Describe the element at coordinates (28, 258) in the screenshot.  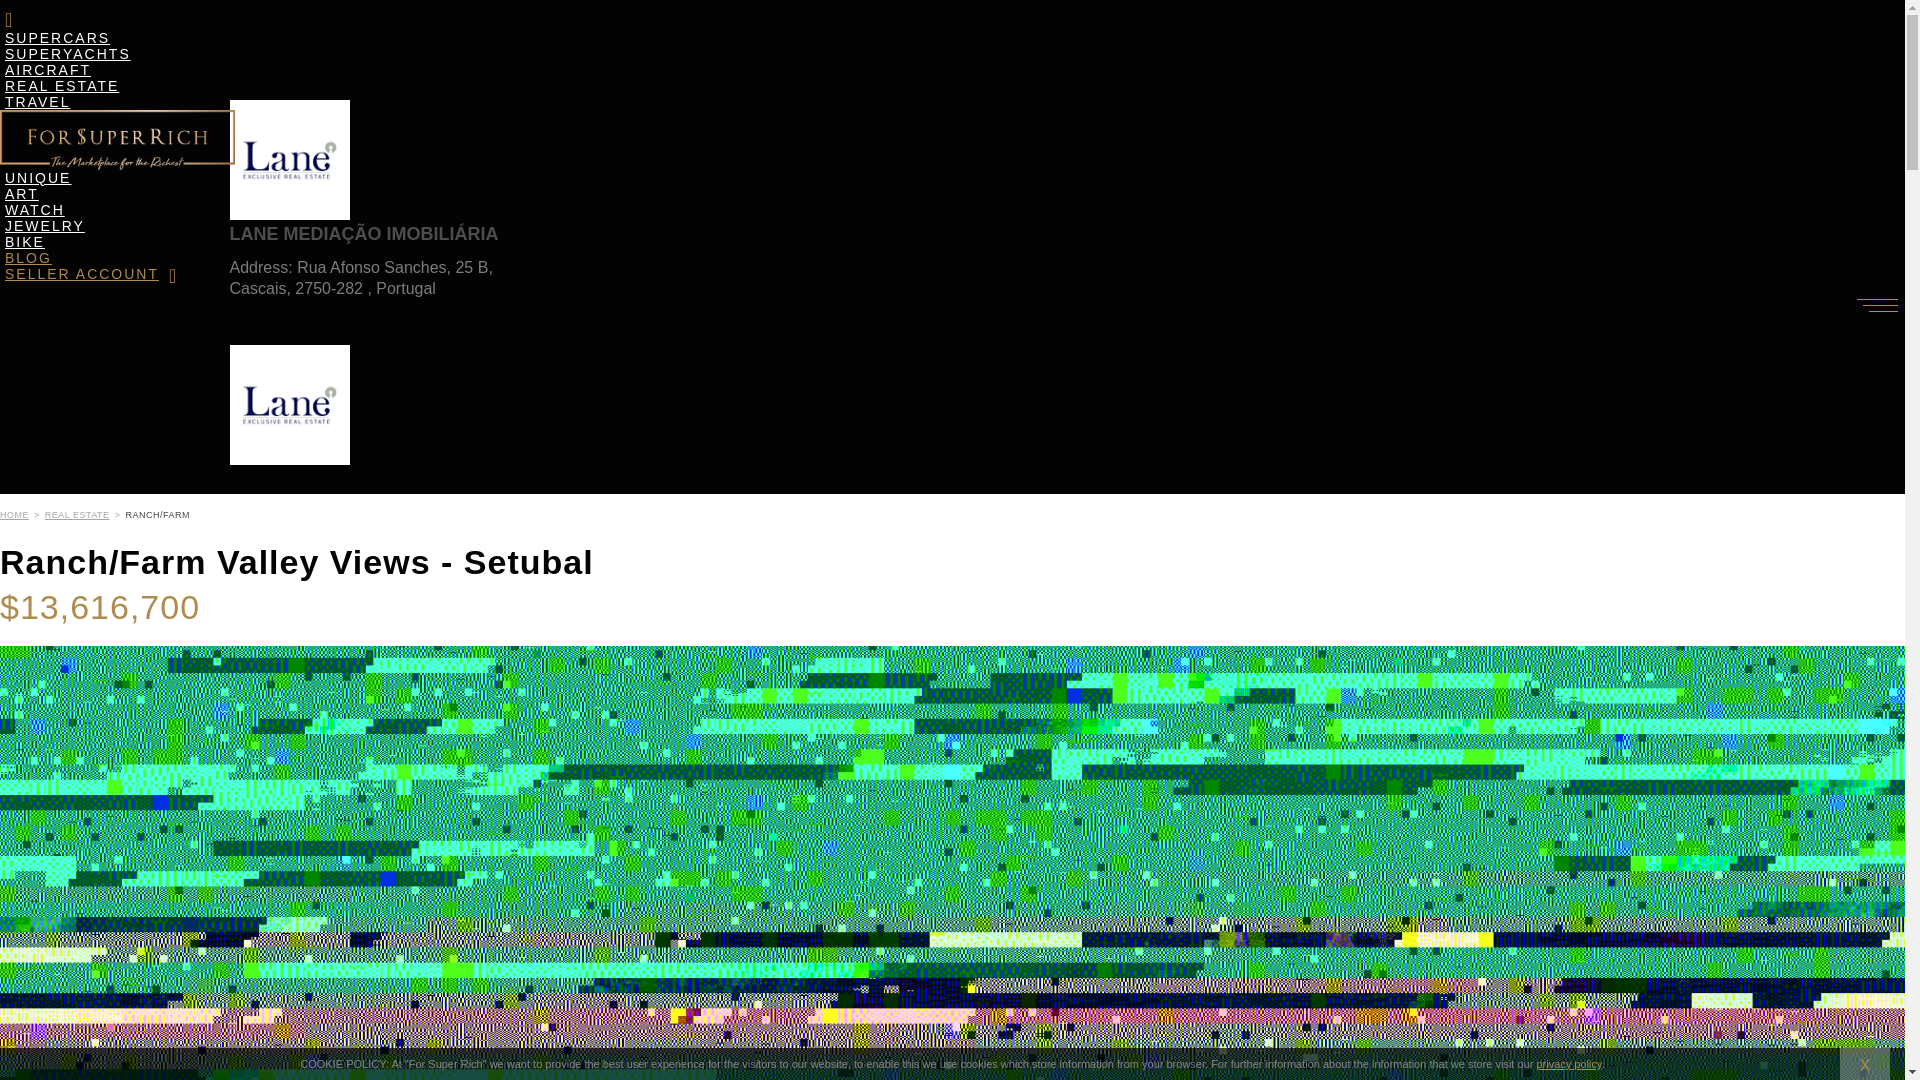
I see `BLOG For Super Rich` at that location.